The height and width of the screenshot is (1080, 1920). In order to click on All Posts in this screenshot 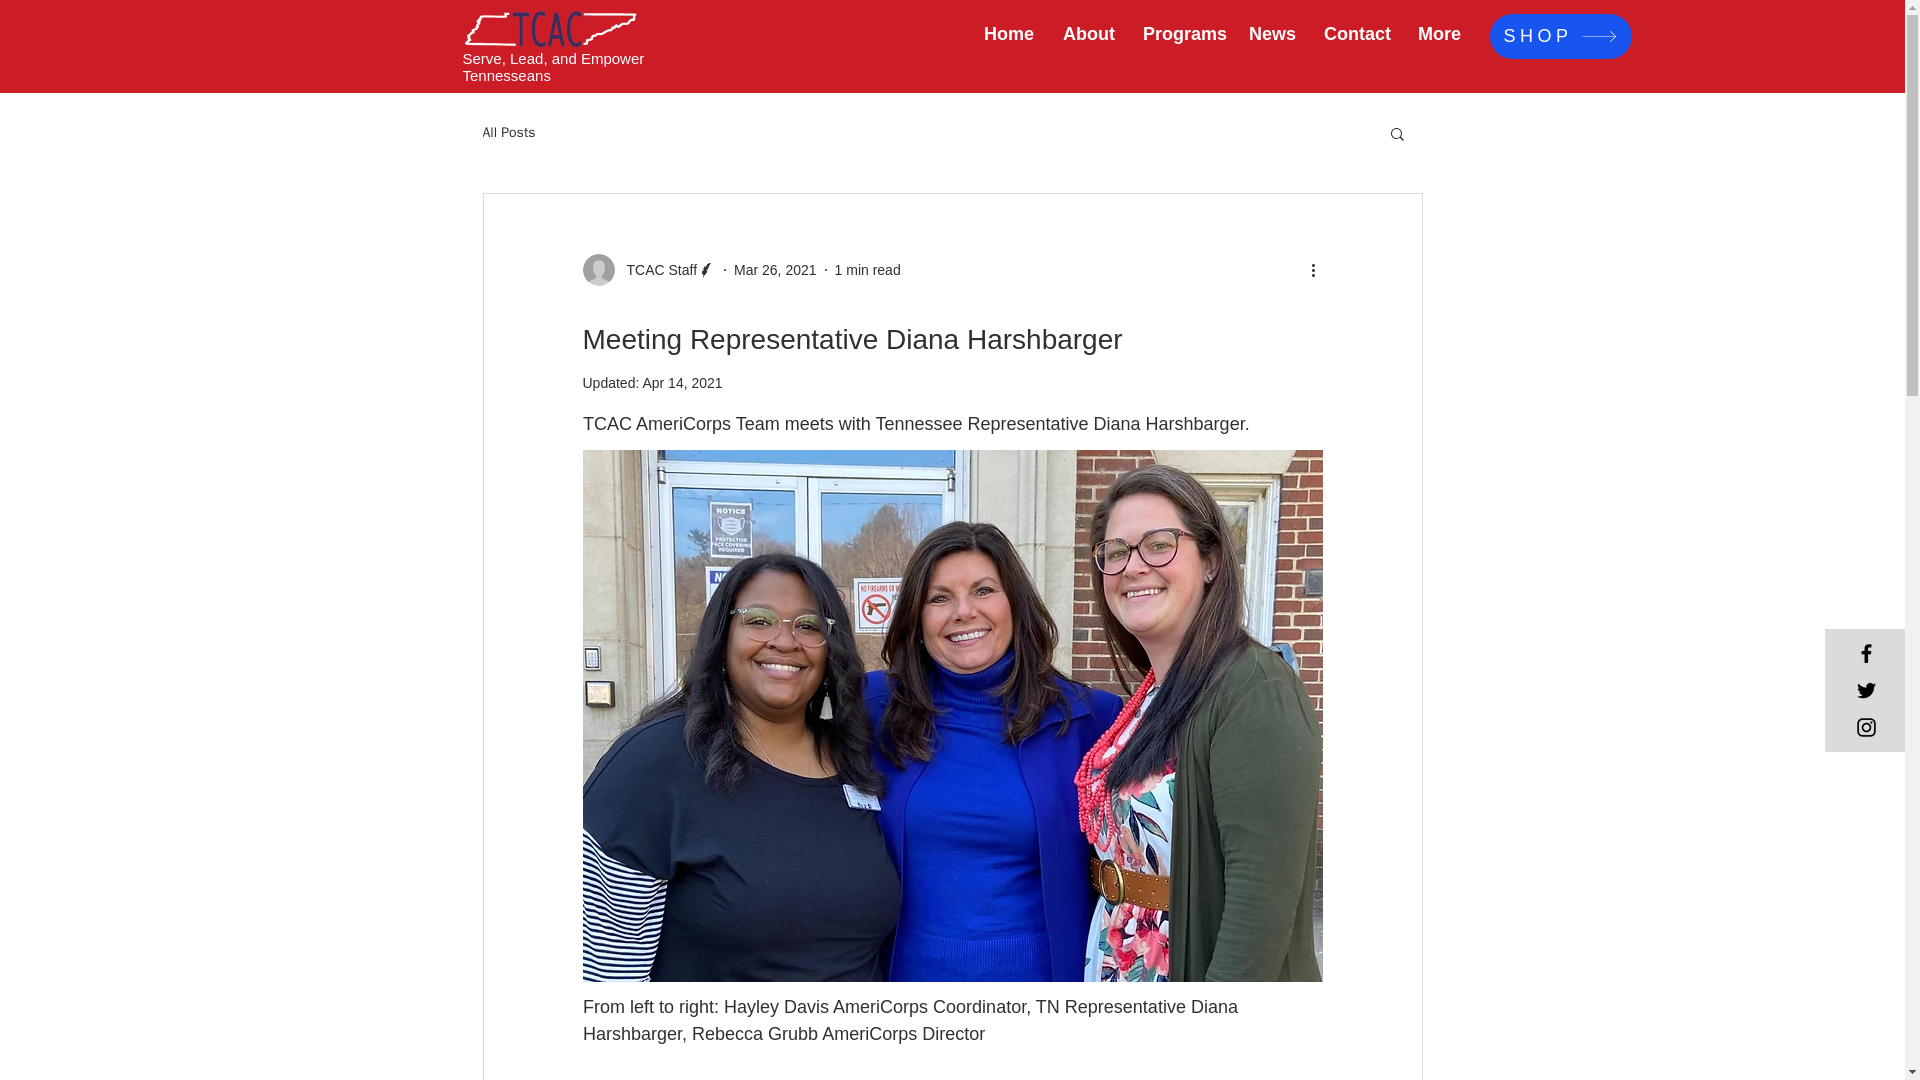, I will do `click(508, 132)`.